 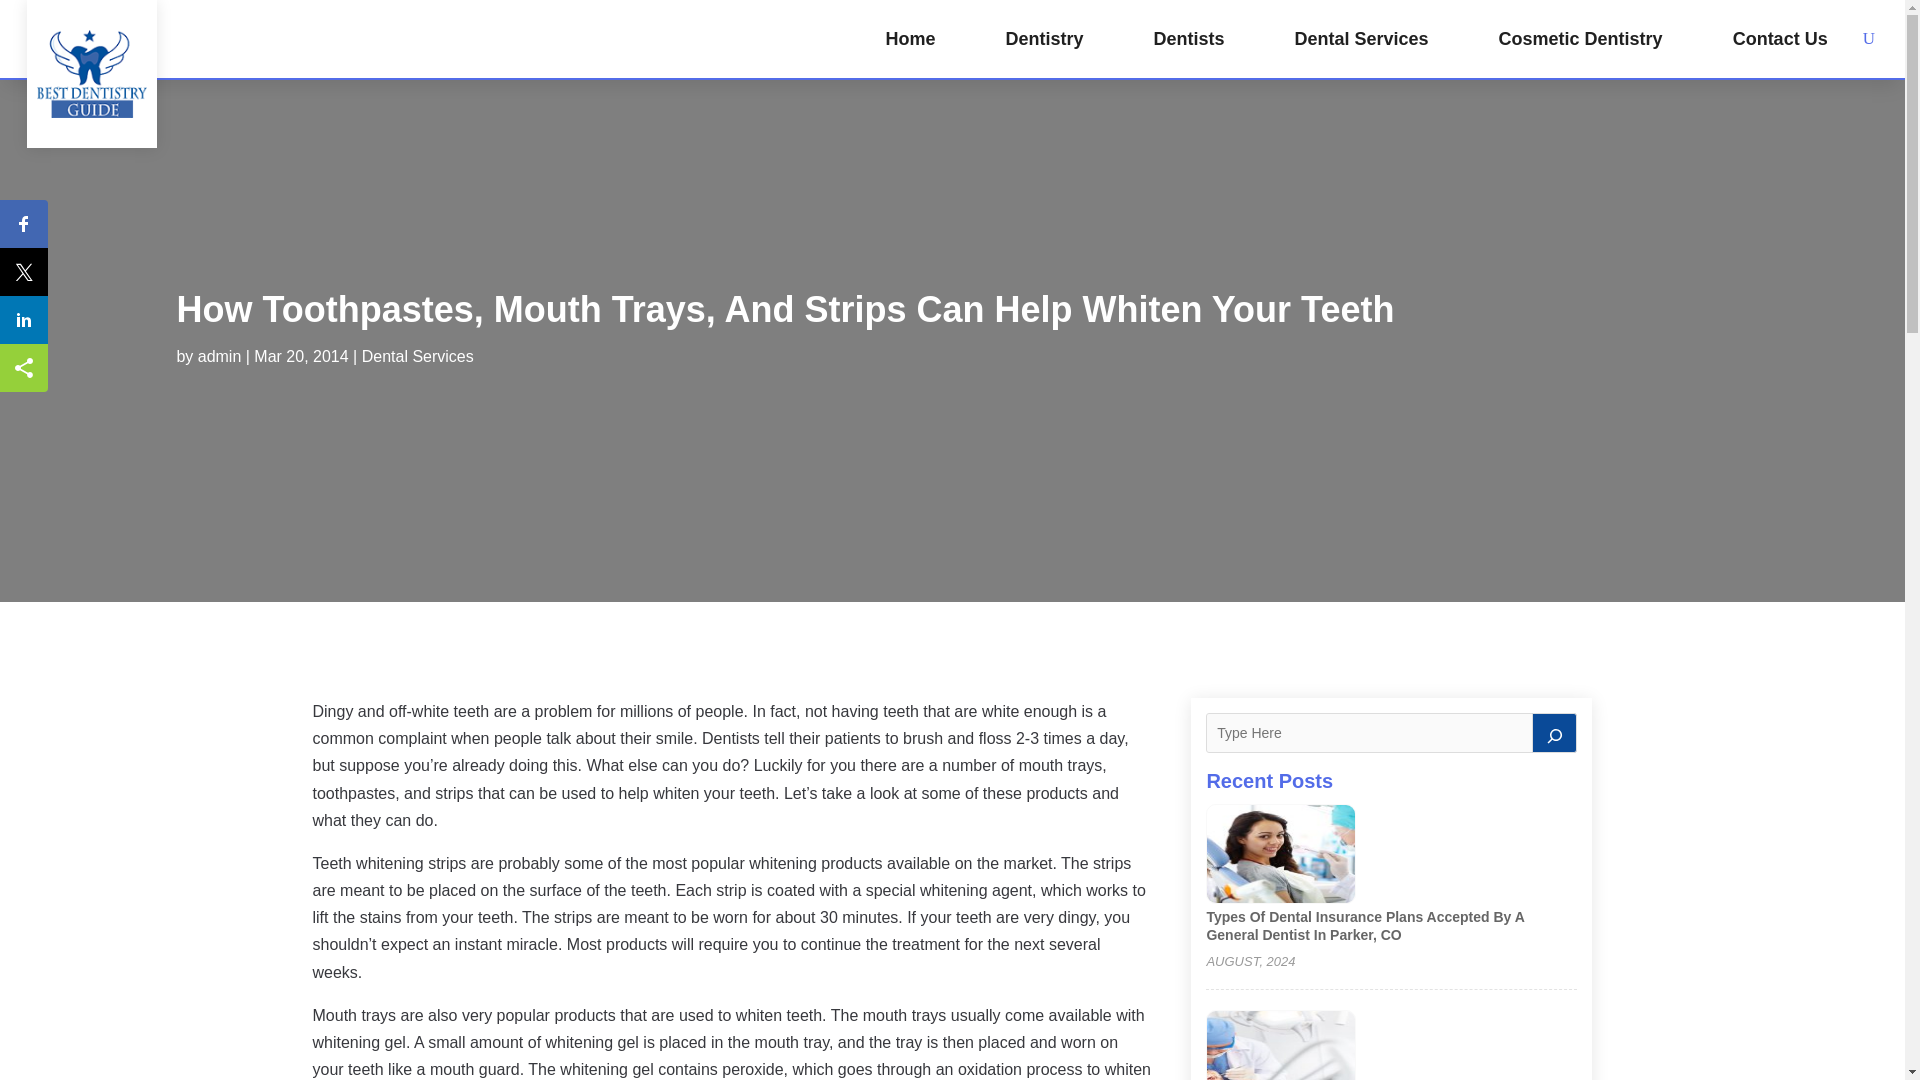 I want to click on Dentistry, so click(x=1043, y=38).